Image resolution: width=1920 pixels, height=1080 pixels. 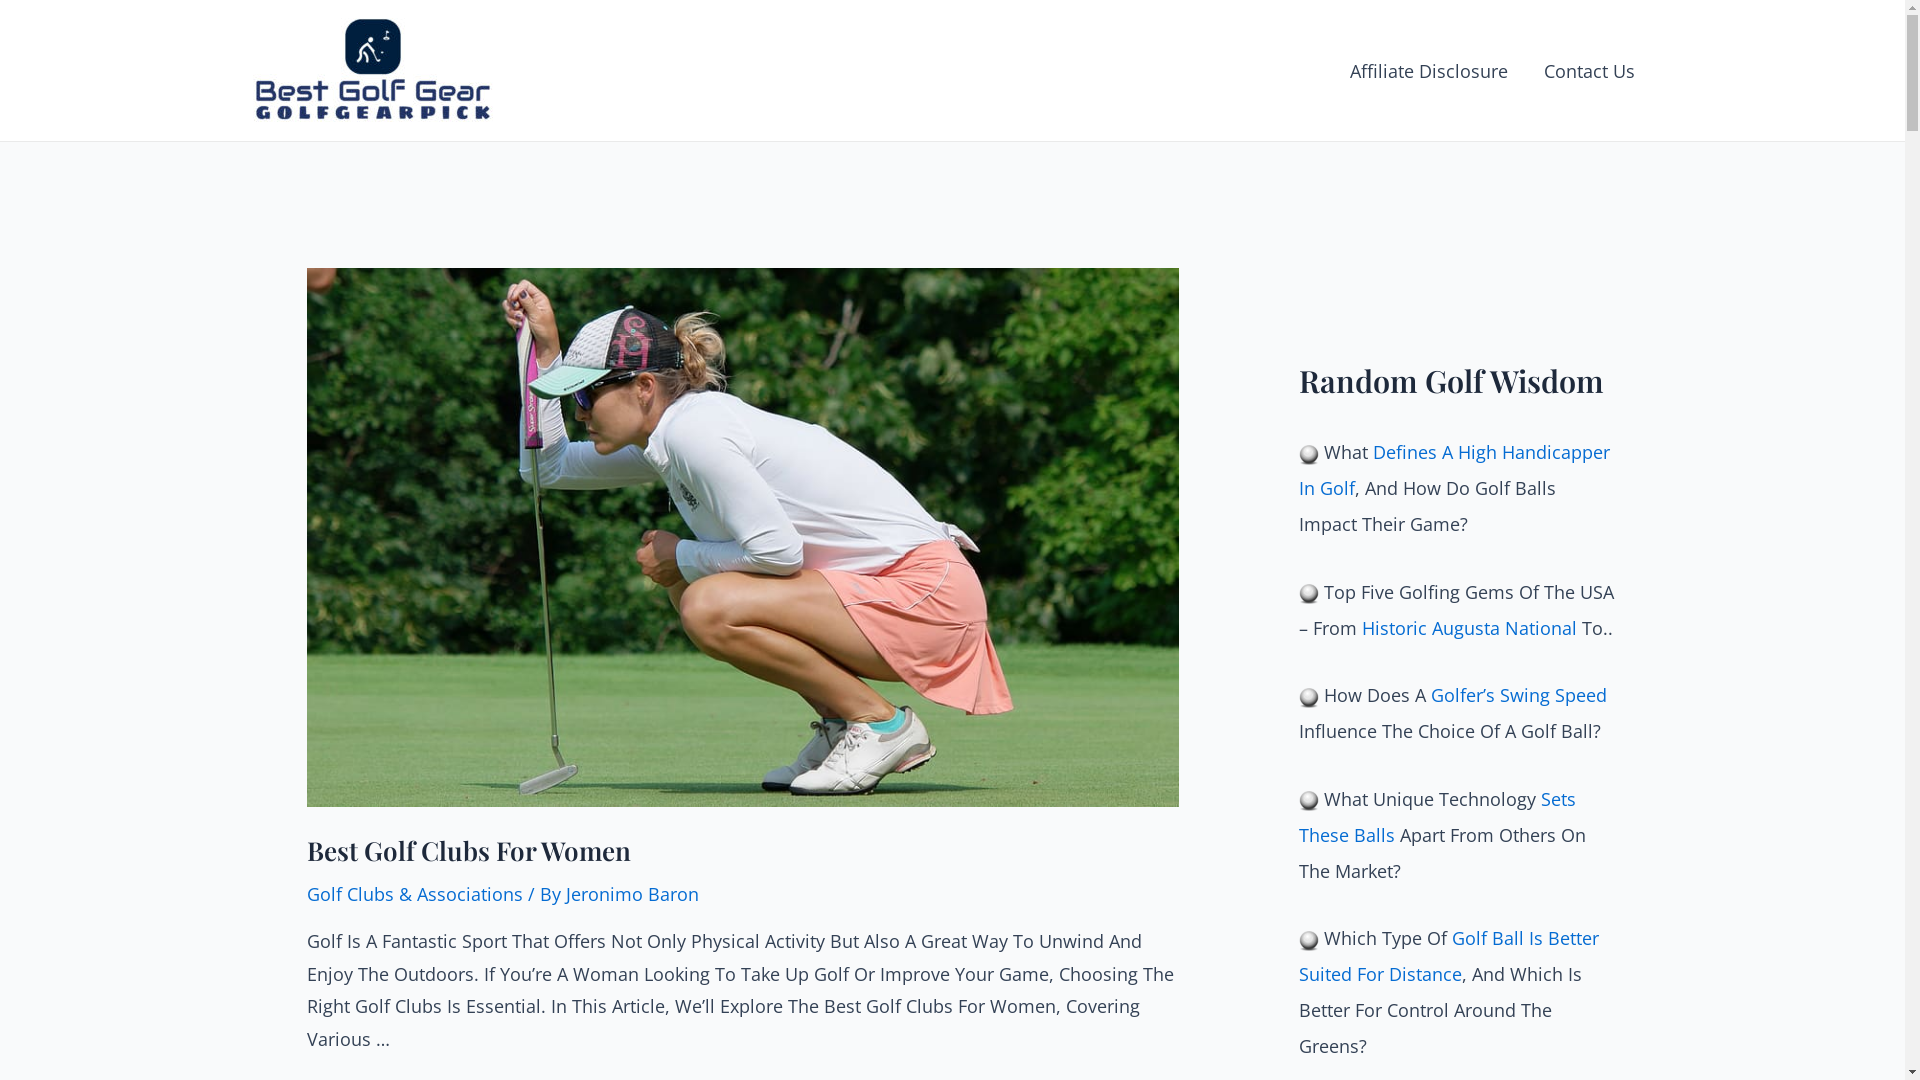 What do you see at coordinates (1448, 956) in the screenshot?
I see `Golf Ball Is Better Suited For Distance` at bounding box center [1448, 956].